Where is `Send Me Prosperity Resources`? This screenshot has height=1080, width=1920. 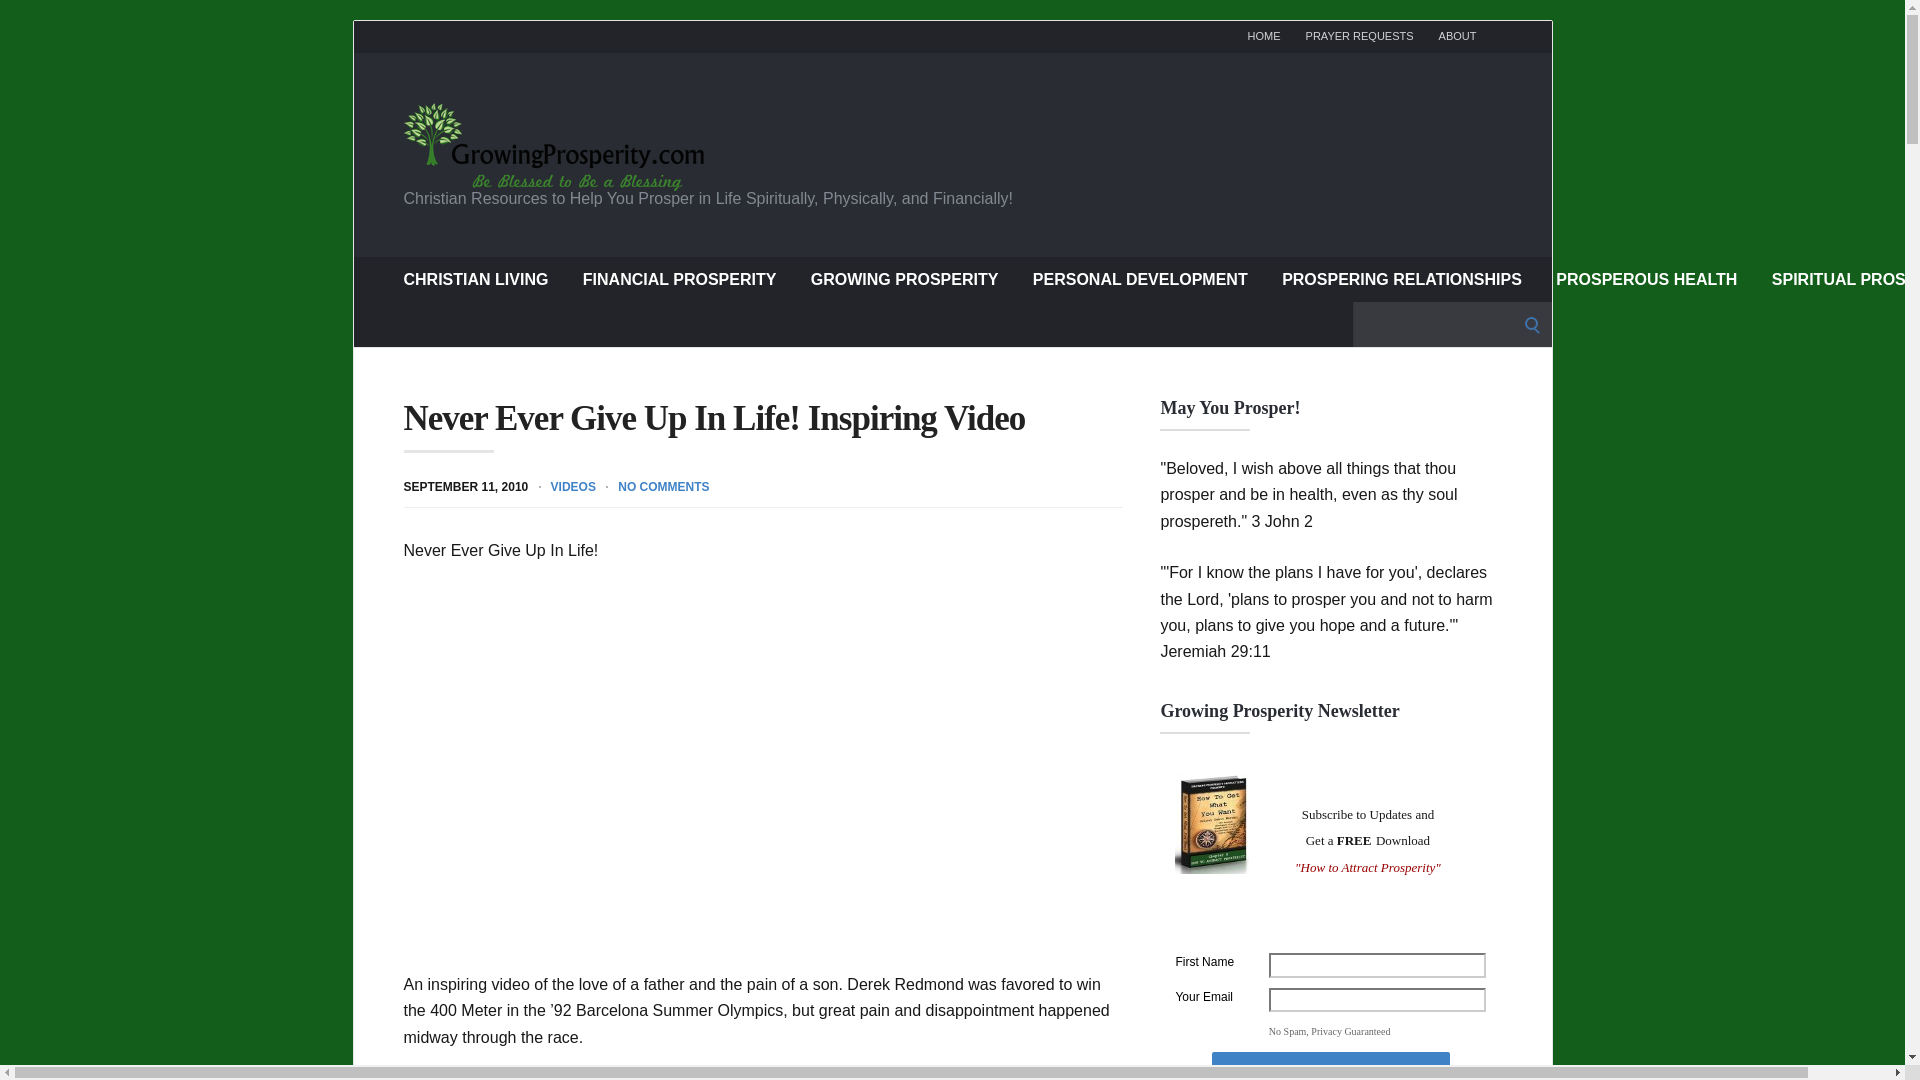
Send Me Prosperity Resources is located at coordinates (1331, 1066).